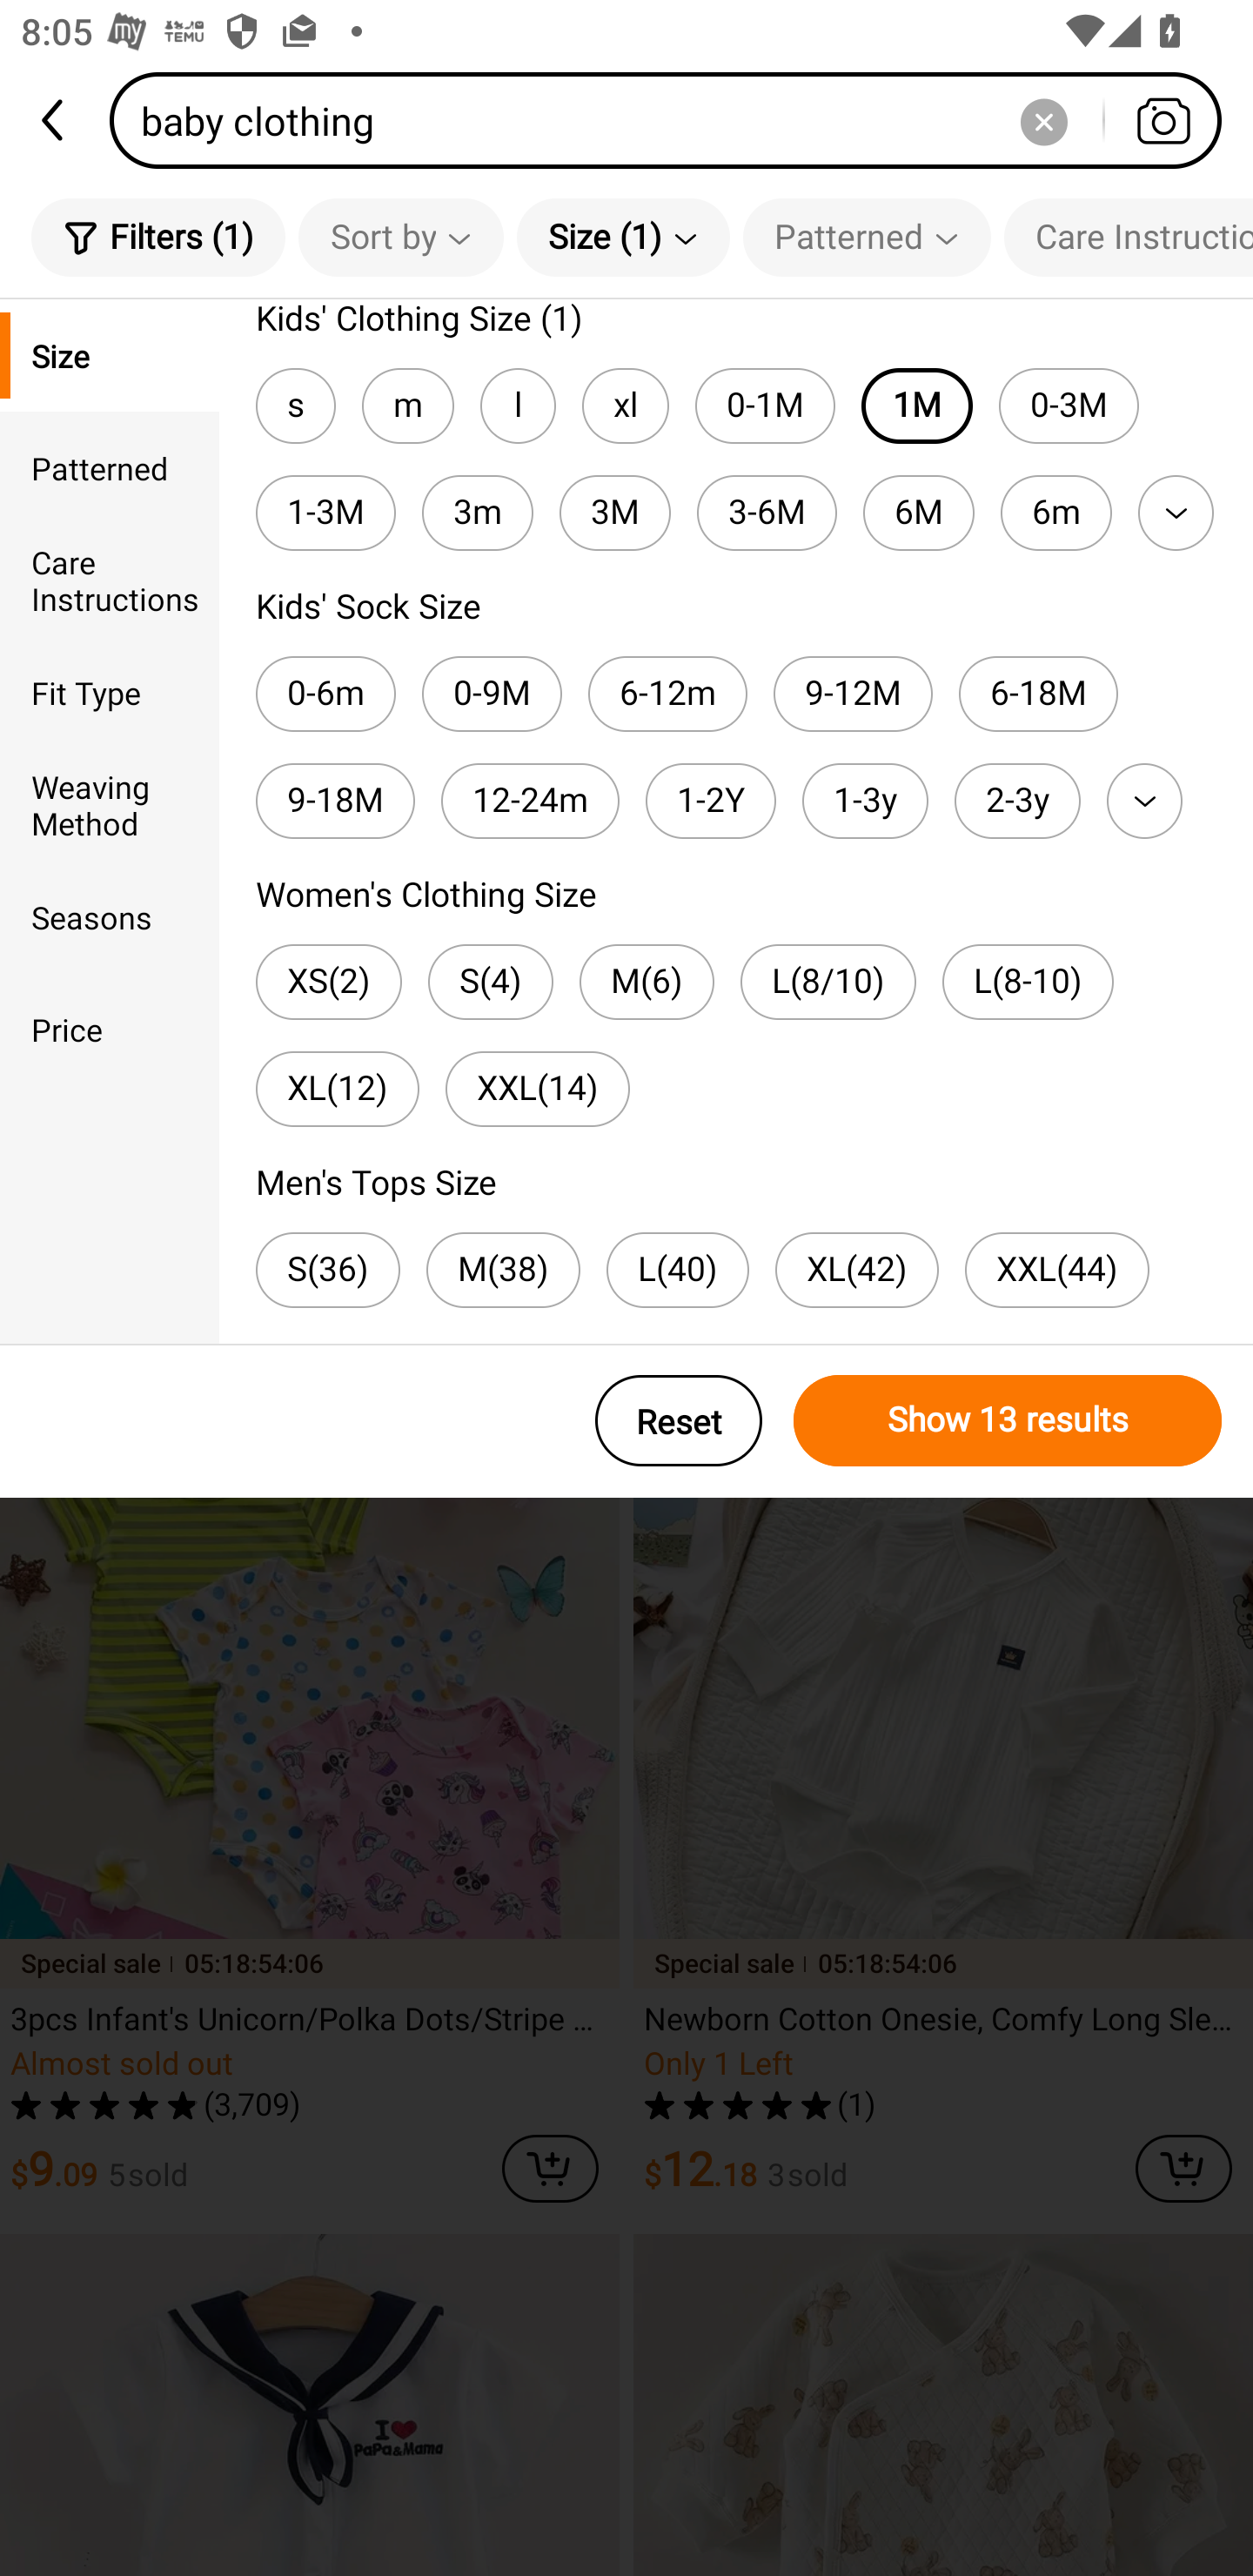 This screenshot has height=2576, width=1253. Describe the element at coordinates (919, 512) in the screenshot. I see `6M` at that location.